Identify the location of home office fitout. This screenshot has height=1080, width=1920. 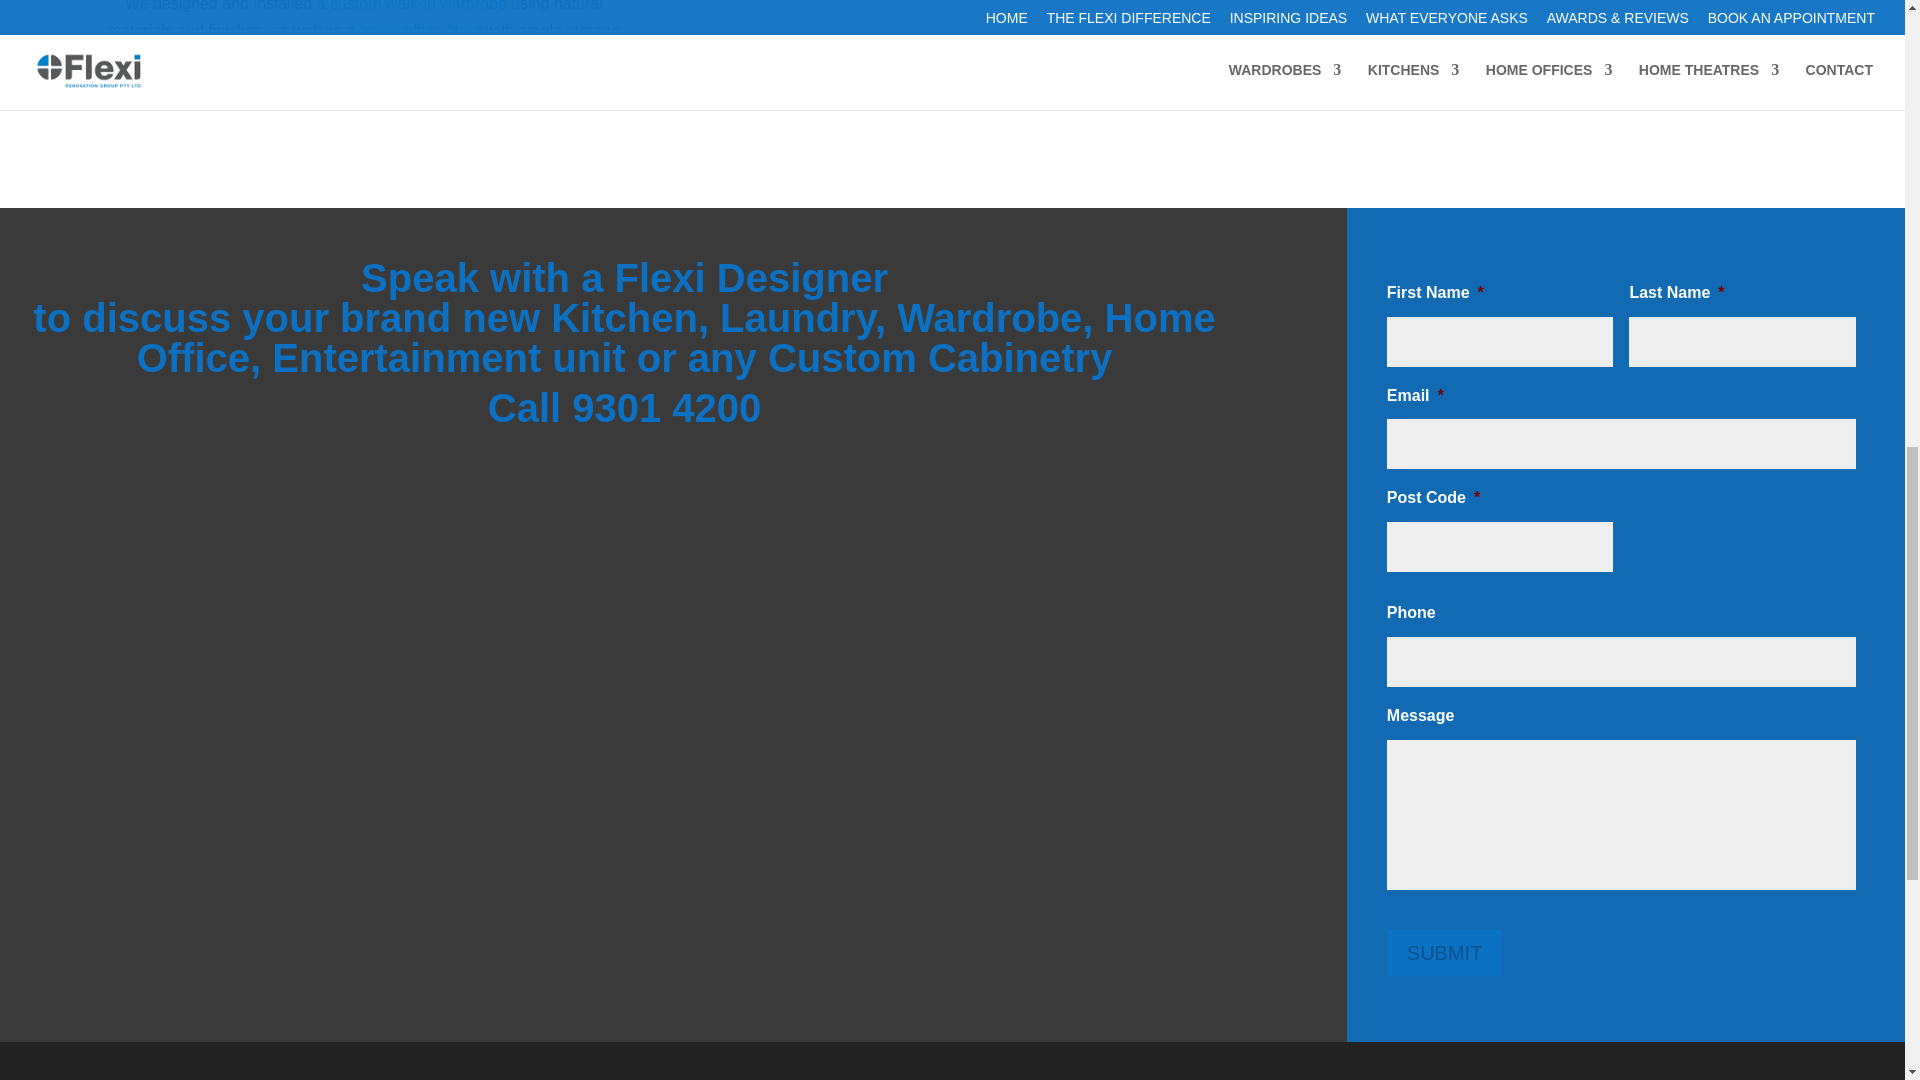
(420, 30).